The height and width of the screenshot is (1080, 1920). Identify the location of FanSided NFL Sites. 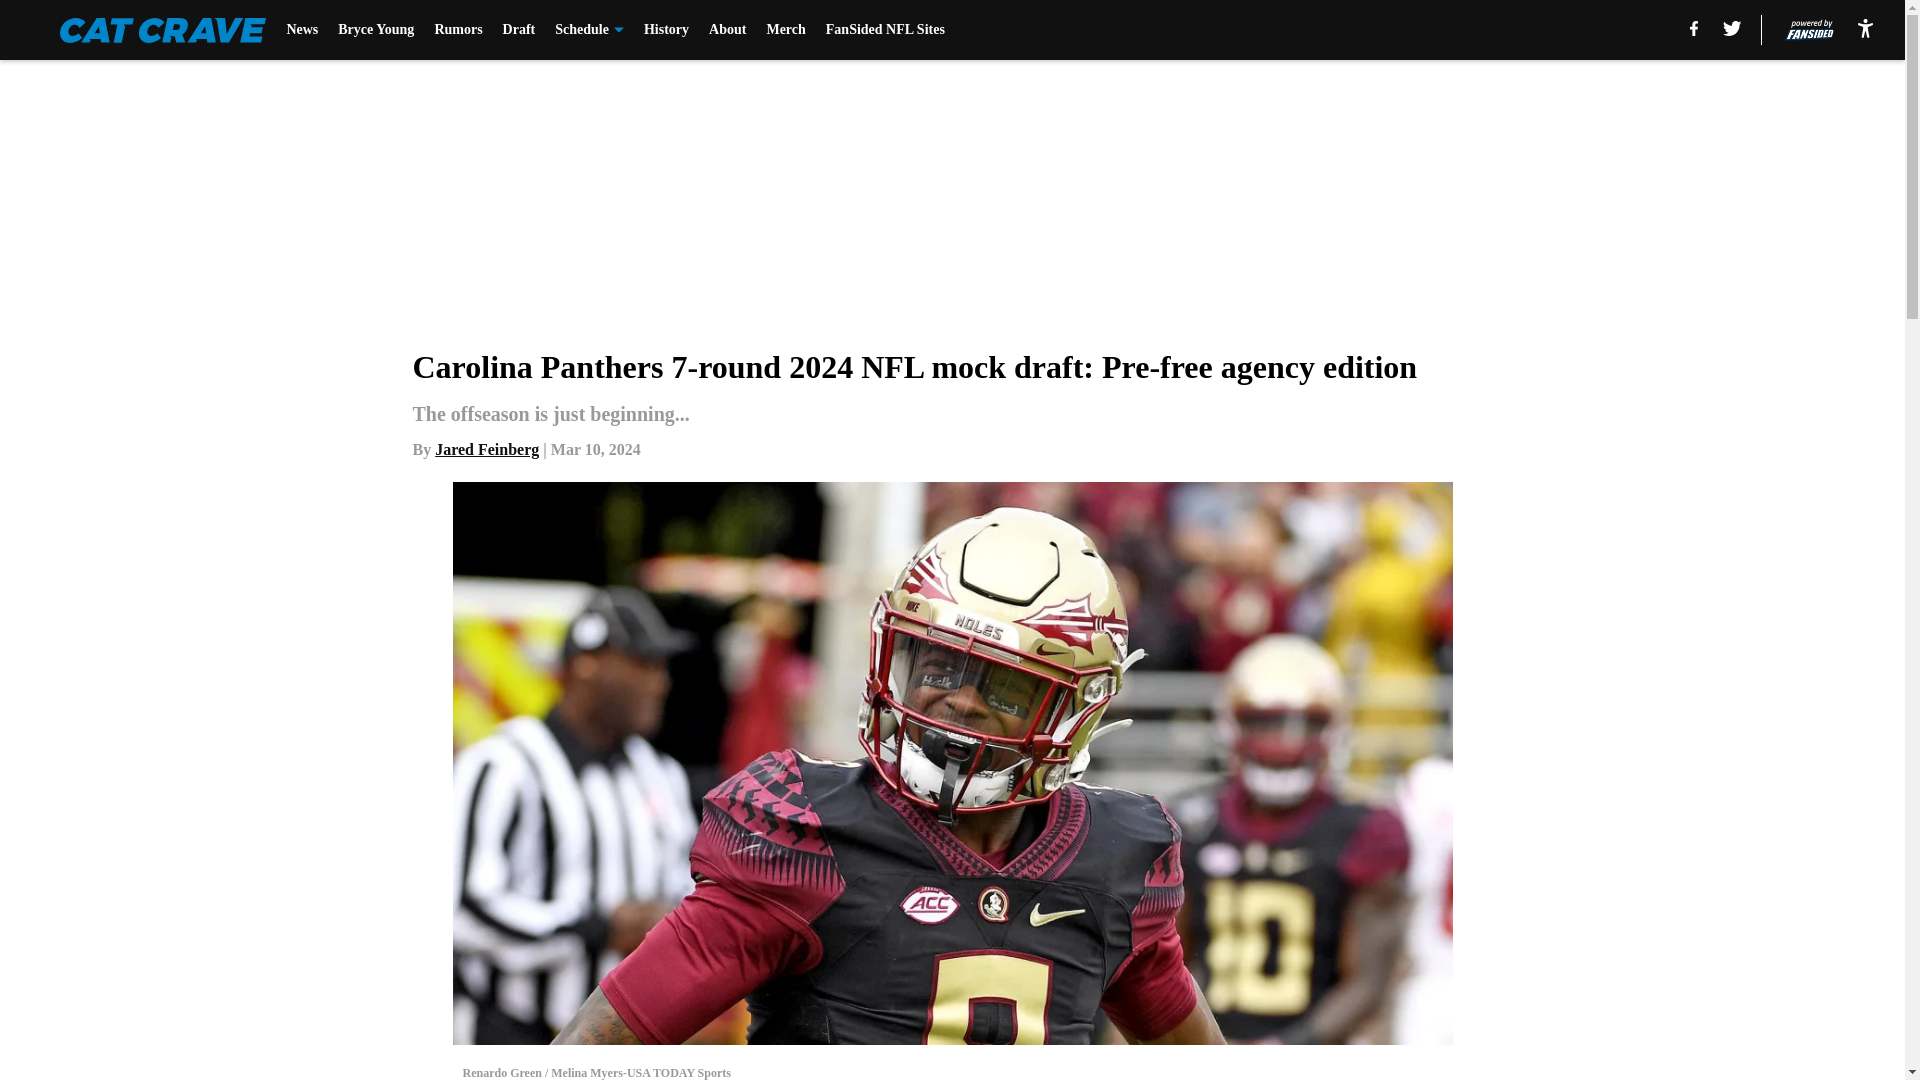
(884, 30).